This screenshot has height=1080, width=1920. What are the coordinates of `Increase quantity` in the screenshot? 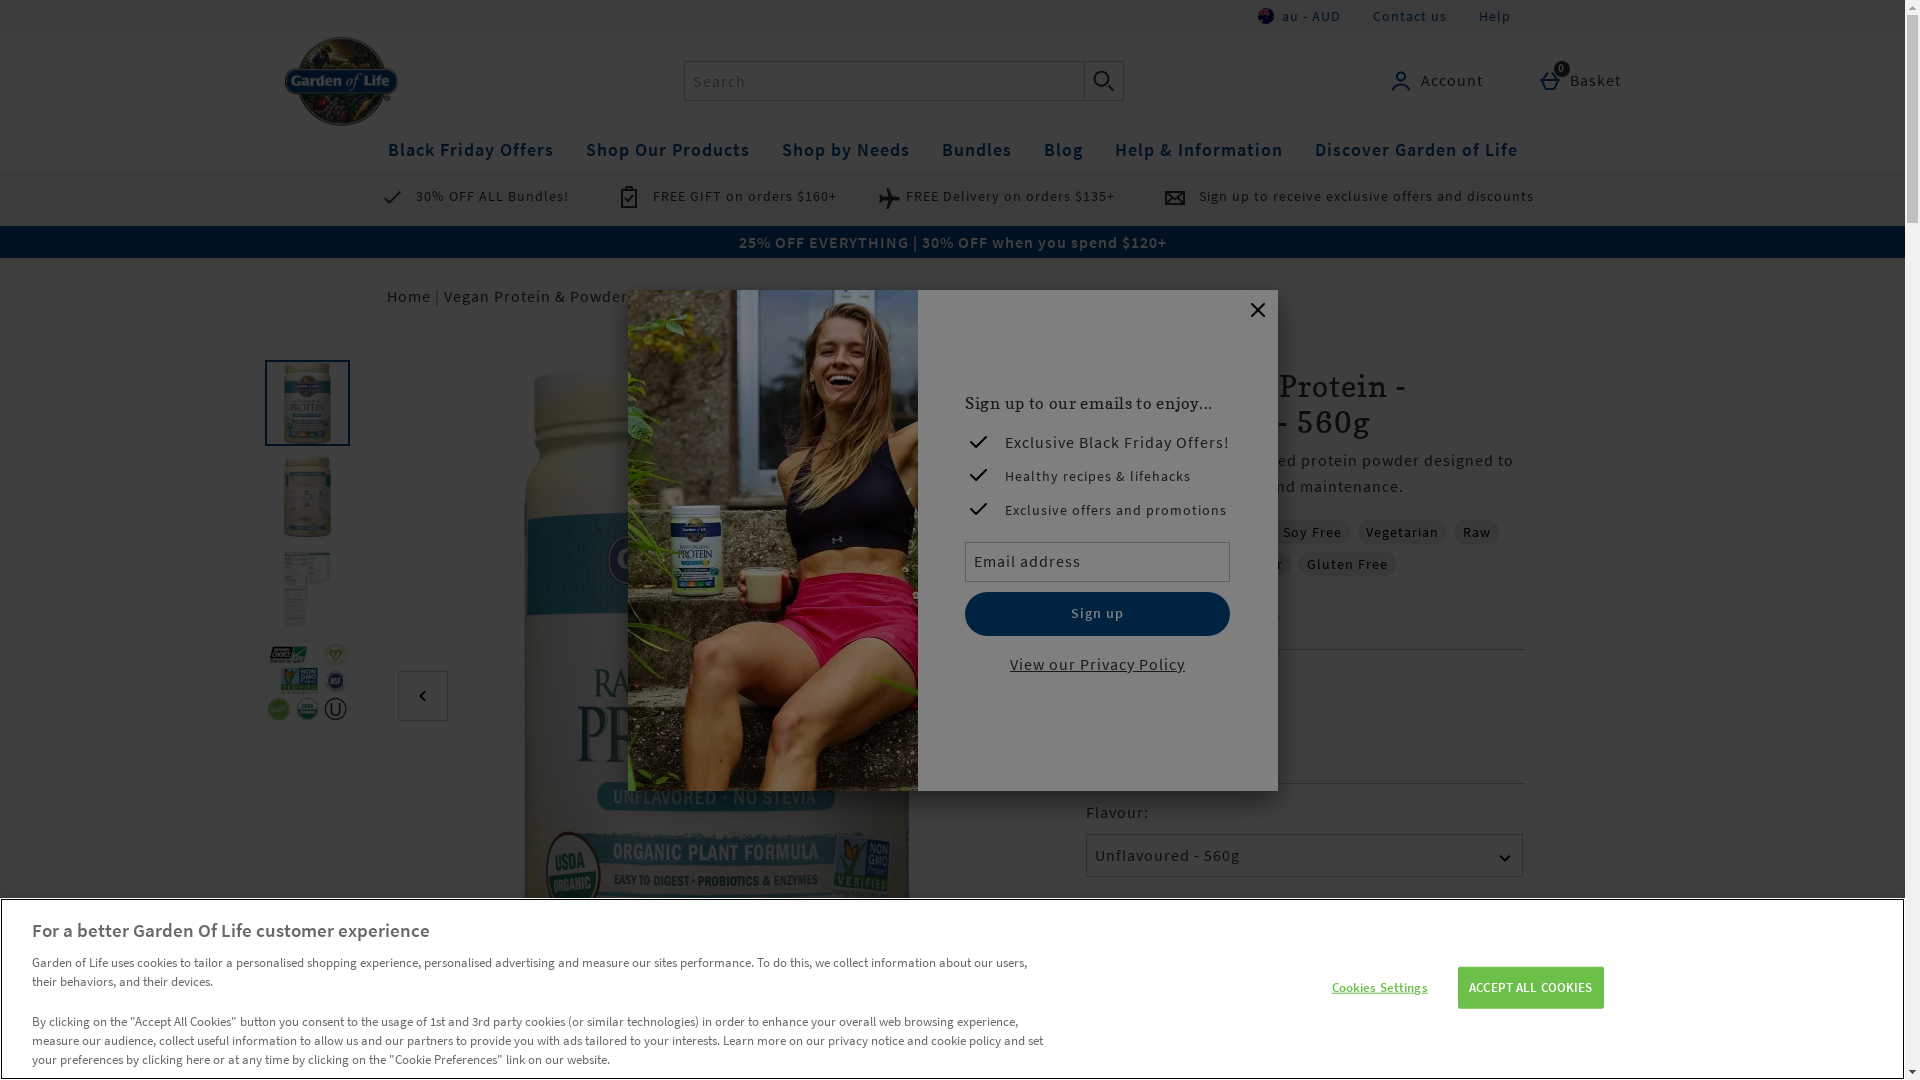 It's located at (1213, 972).